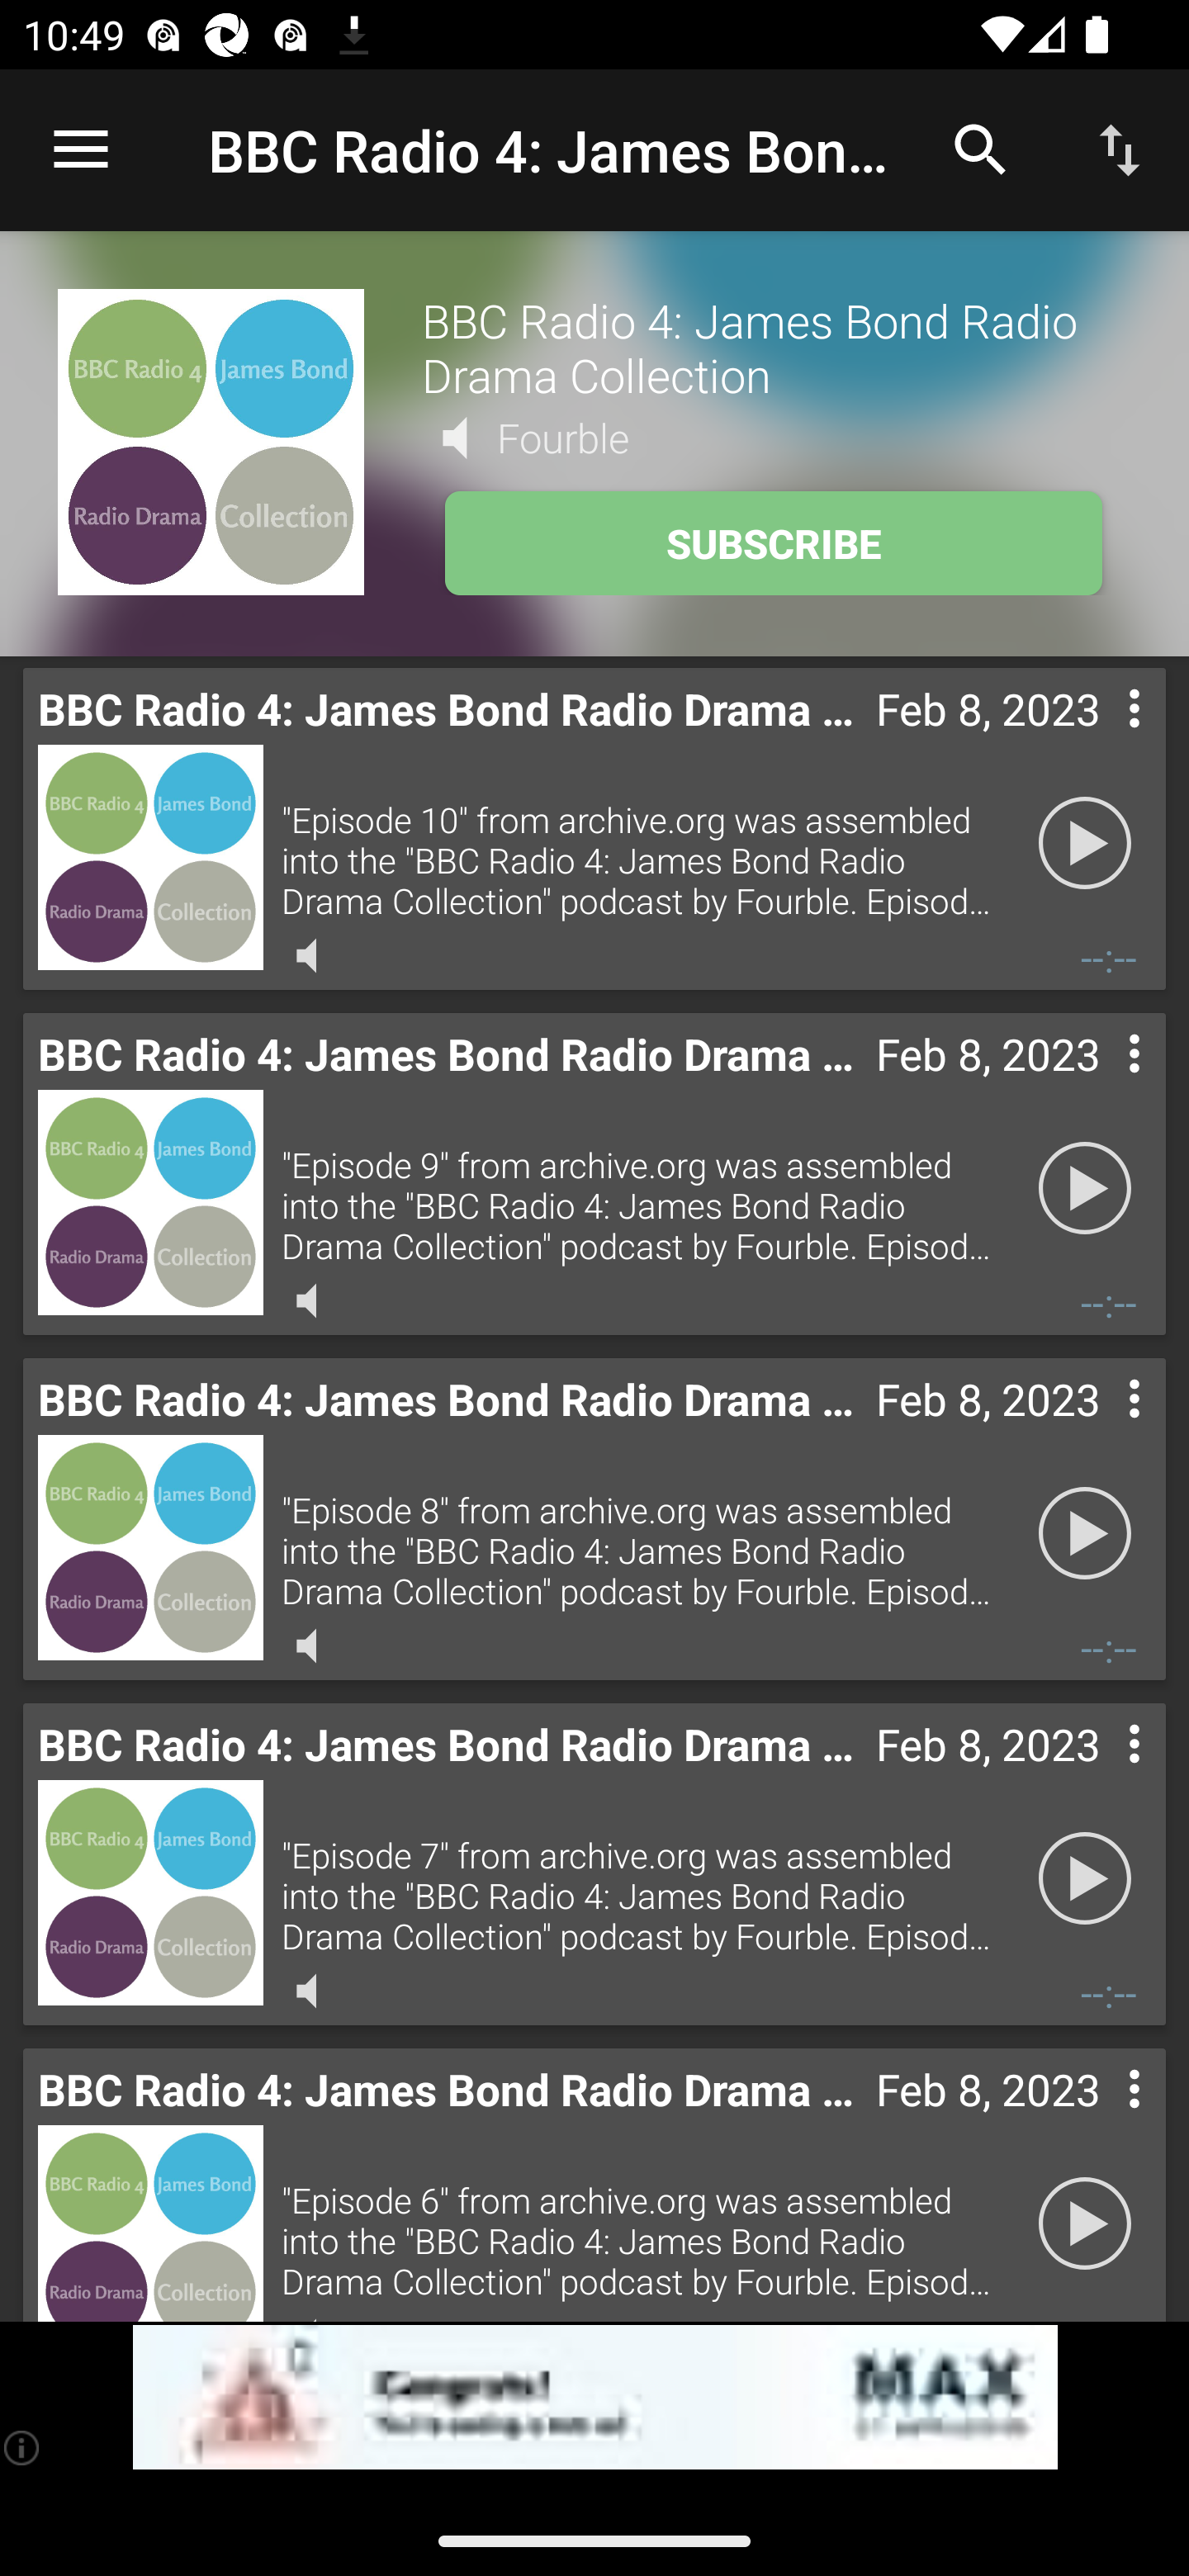  Describe the element at coordinates (594, 2398) in the screenshot. I see `app-monetization` at that location.